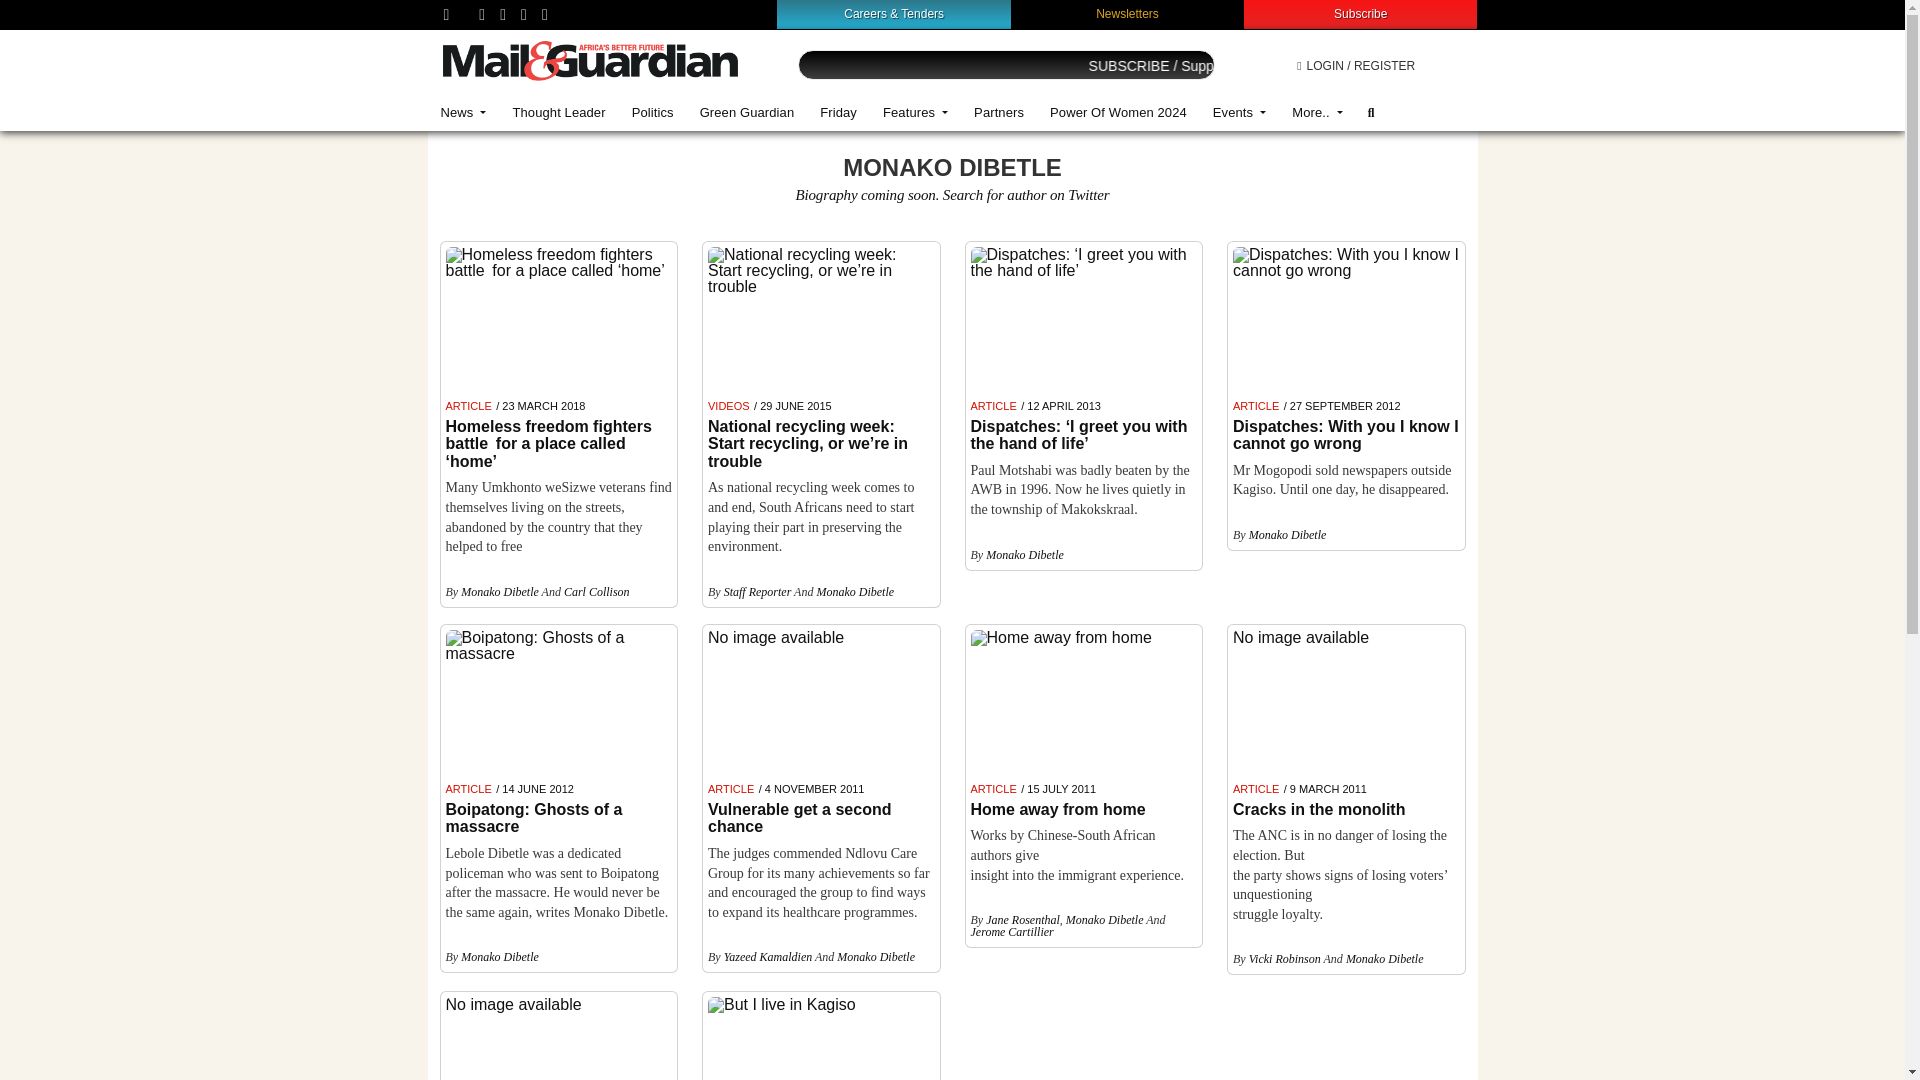 The image size is (1920, 1080). I want to click on Friday, so click(838, 112).